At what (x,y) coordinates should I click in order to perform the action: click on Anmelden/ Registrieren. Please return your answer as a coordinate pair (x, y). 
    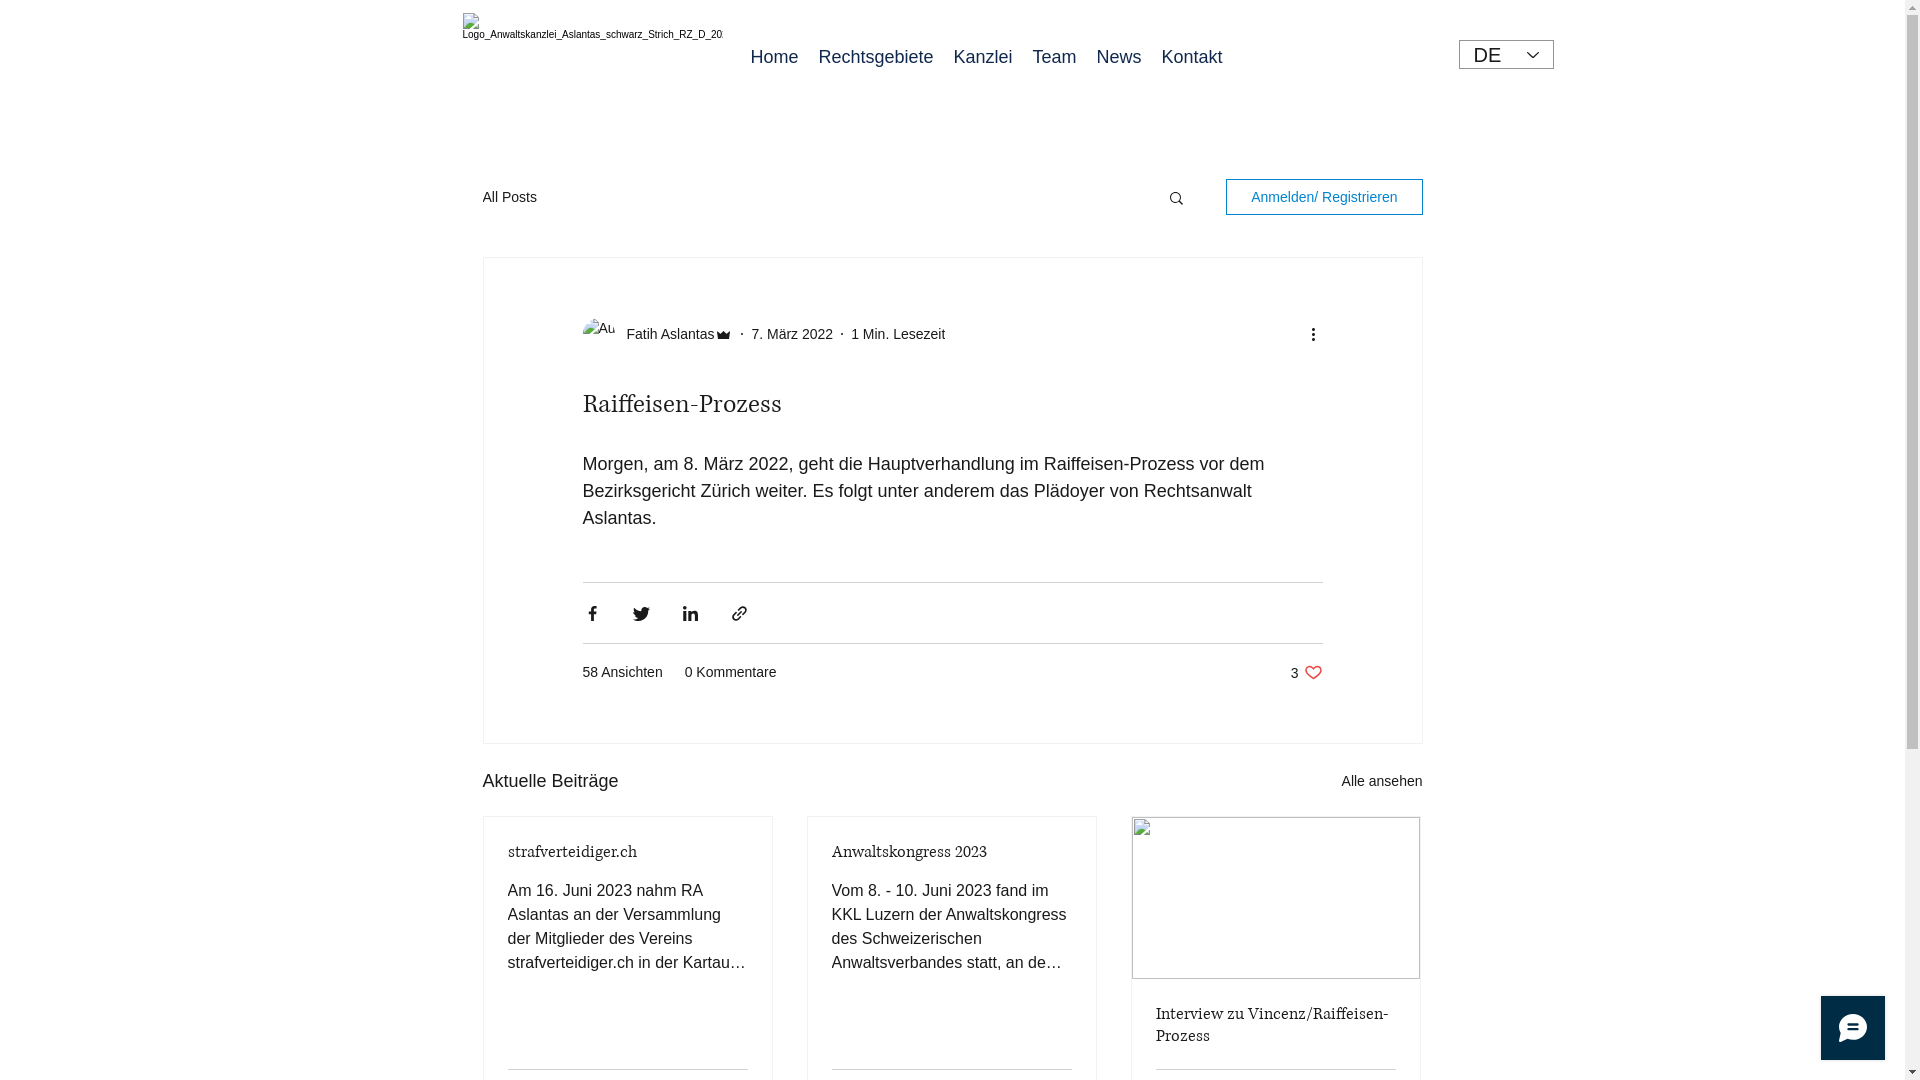
    Looking at the image, I should click on (1324, 197).